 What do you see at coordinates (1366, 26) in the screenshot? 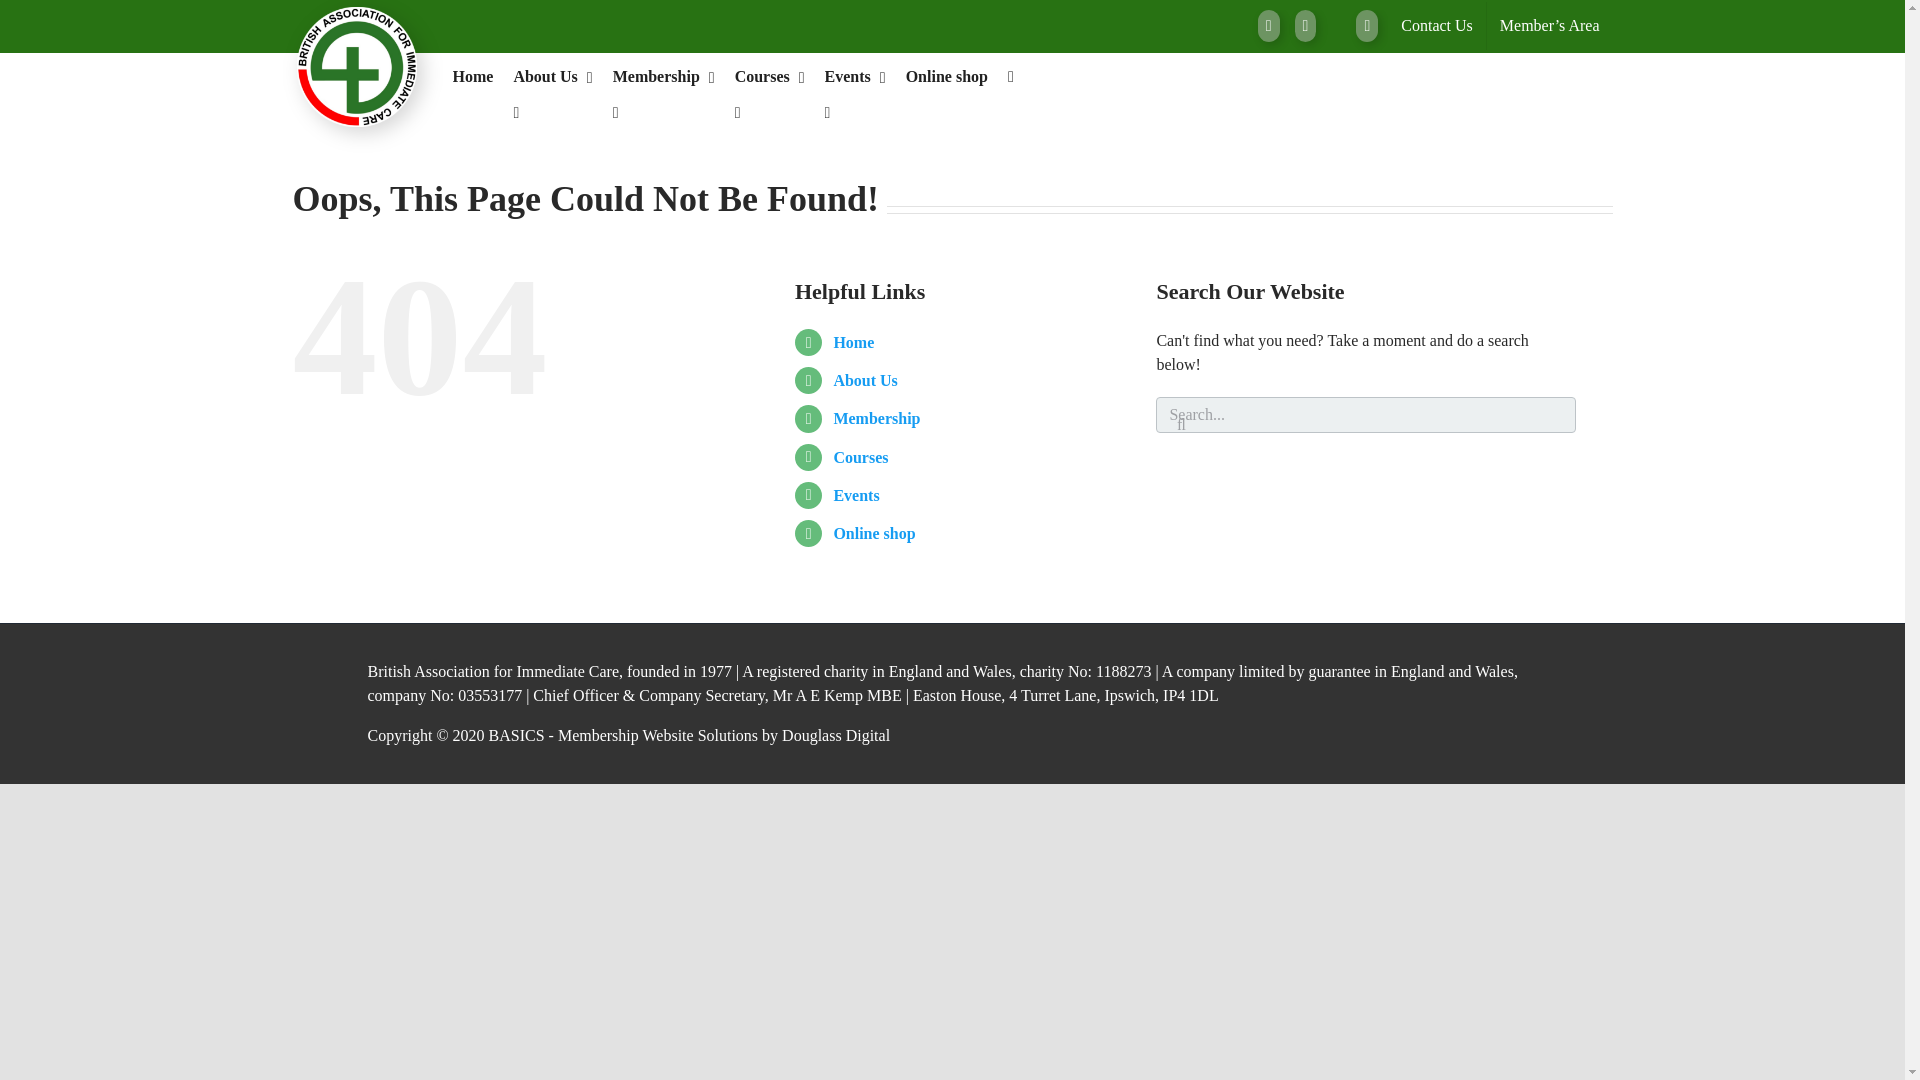
I see `Facebook` at bounding box center [1366, 26].